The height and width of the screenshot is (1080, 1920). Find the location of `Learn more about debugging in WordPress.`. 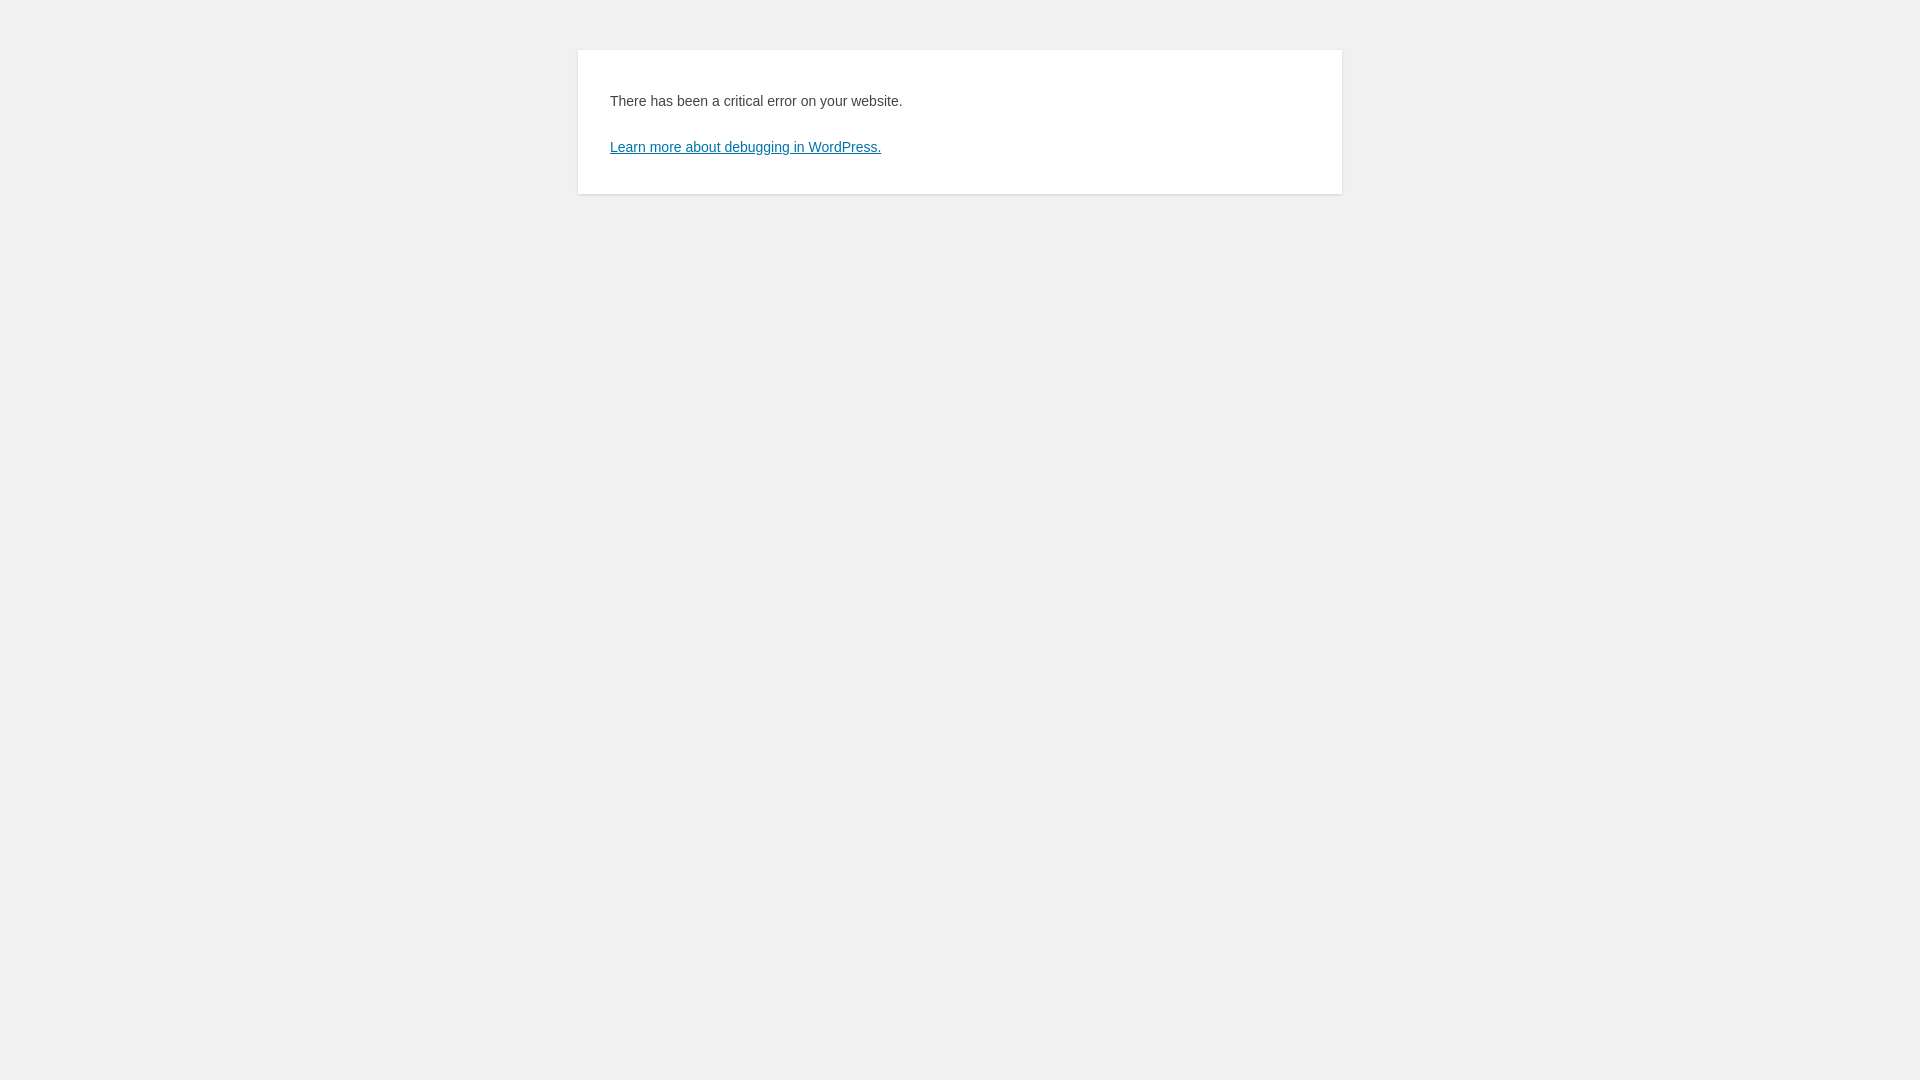

Learn more about debugging in WordPress. is located at coordinates (746, 147).